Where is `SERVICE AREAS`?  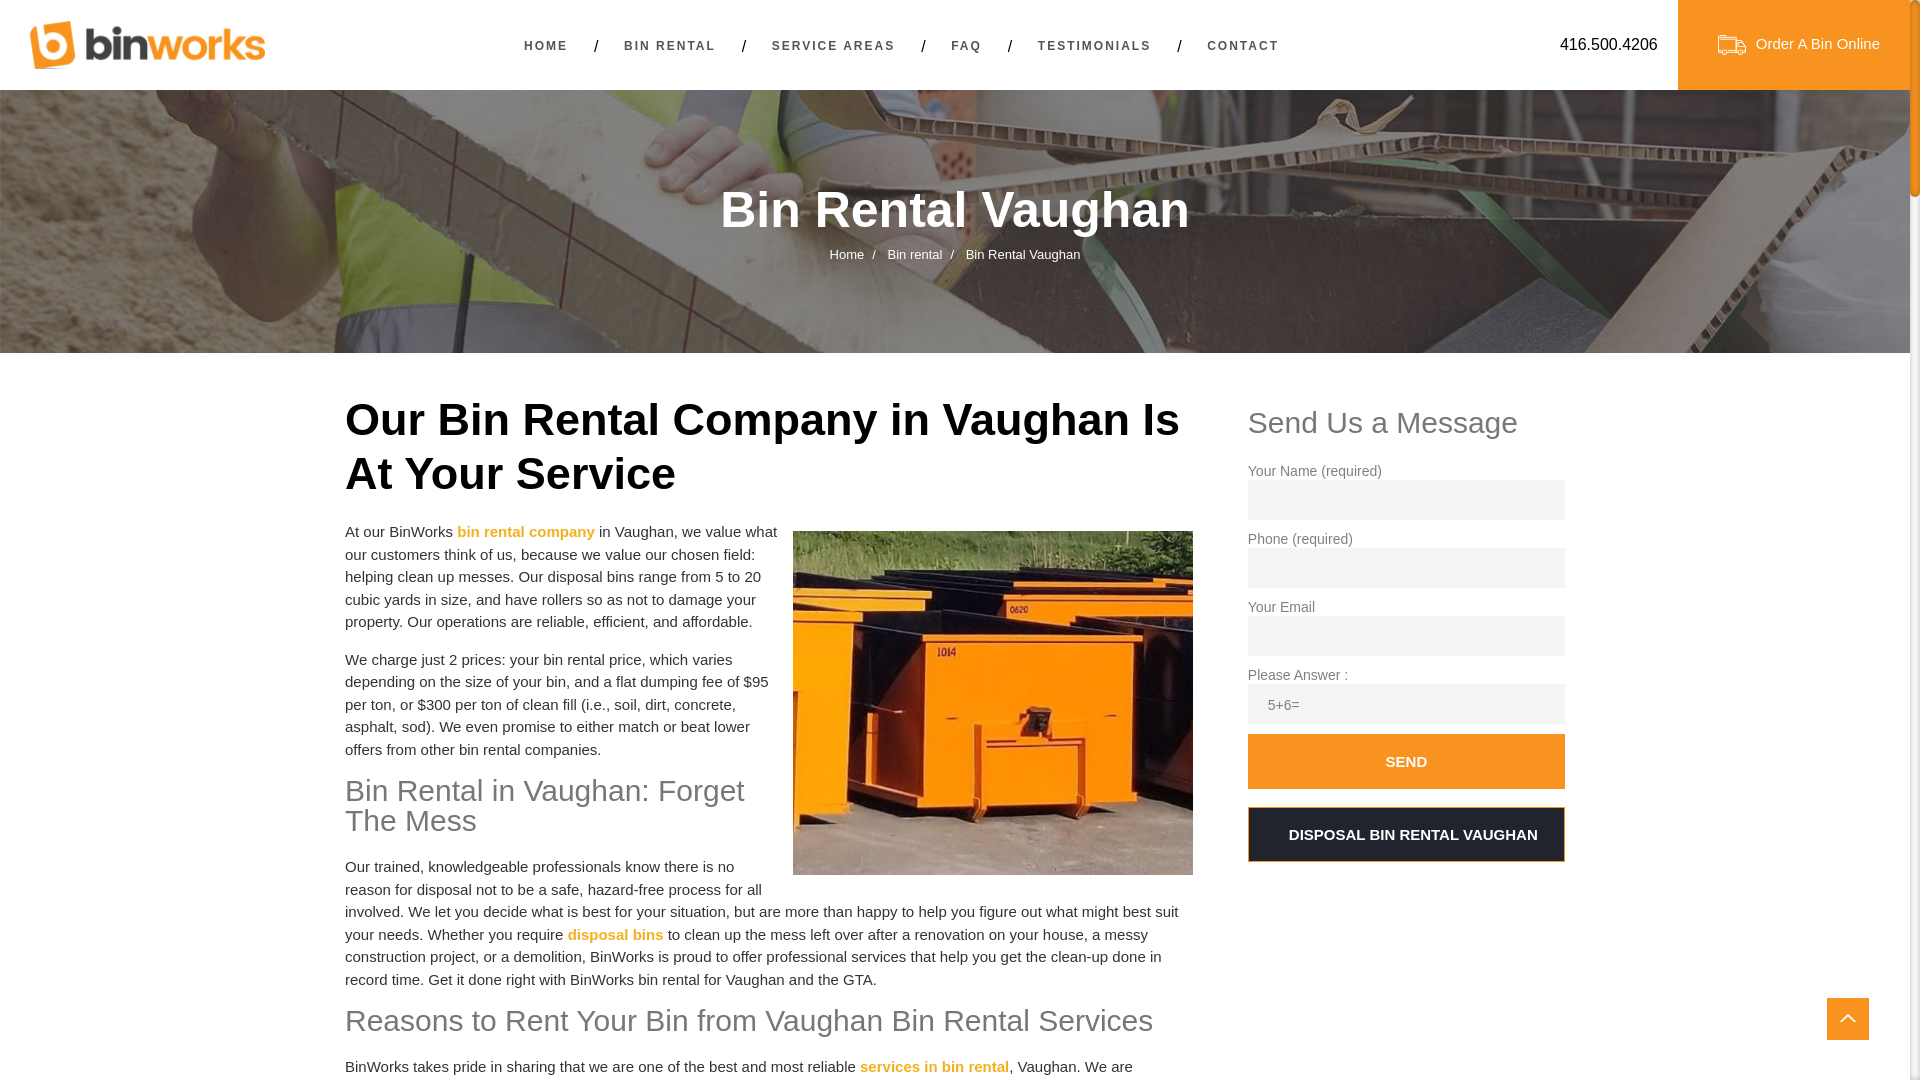
SERVICE AREAS is located at coordinates (834, 46).